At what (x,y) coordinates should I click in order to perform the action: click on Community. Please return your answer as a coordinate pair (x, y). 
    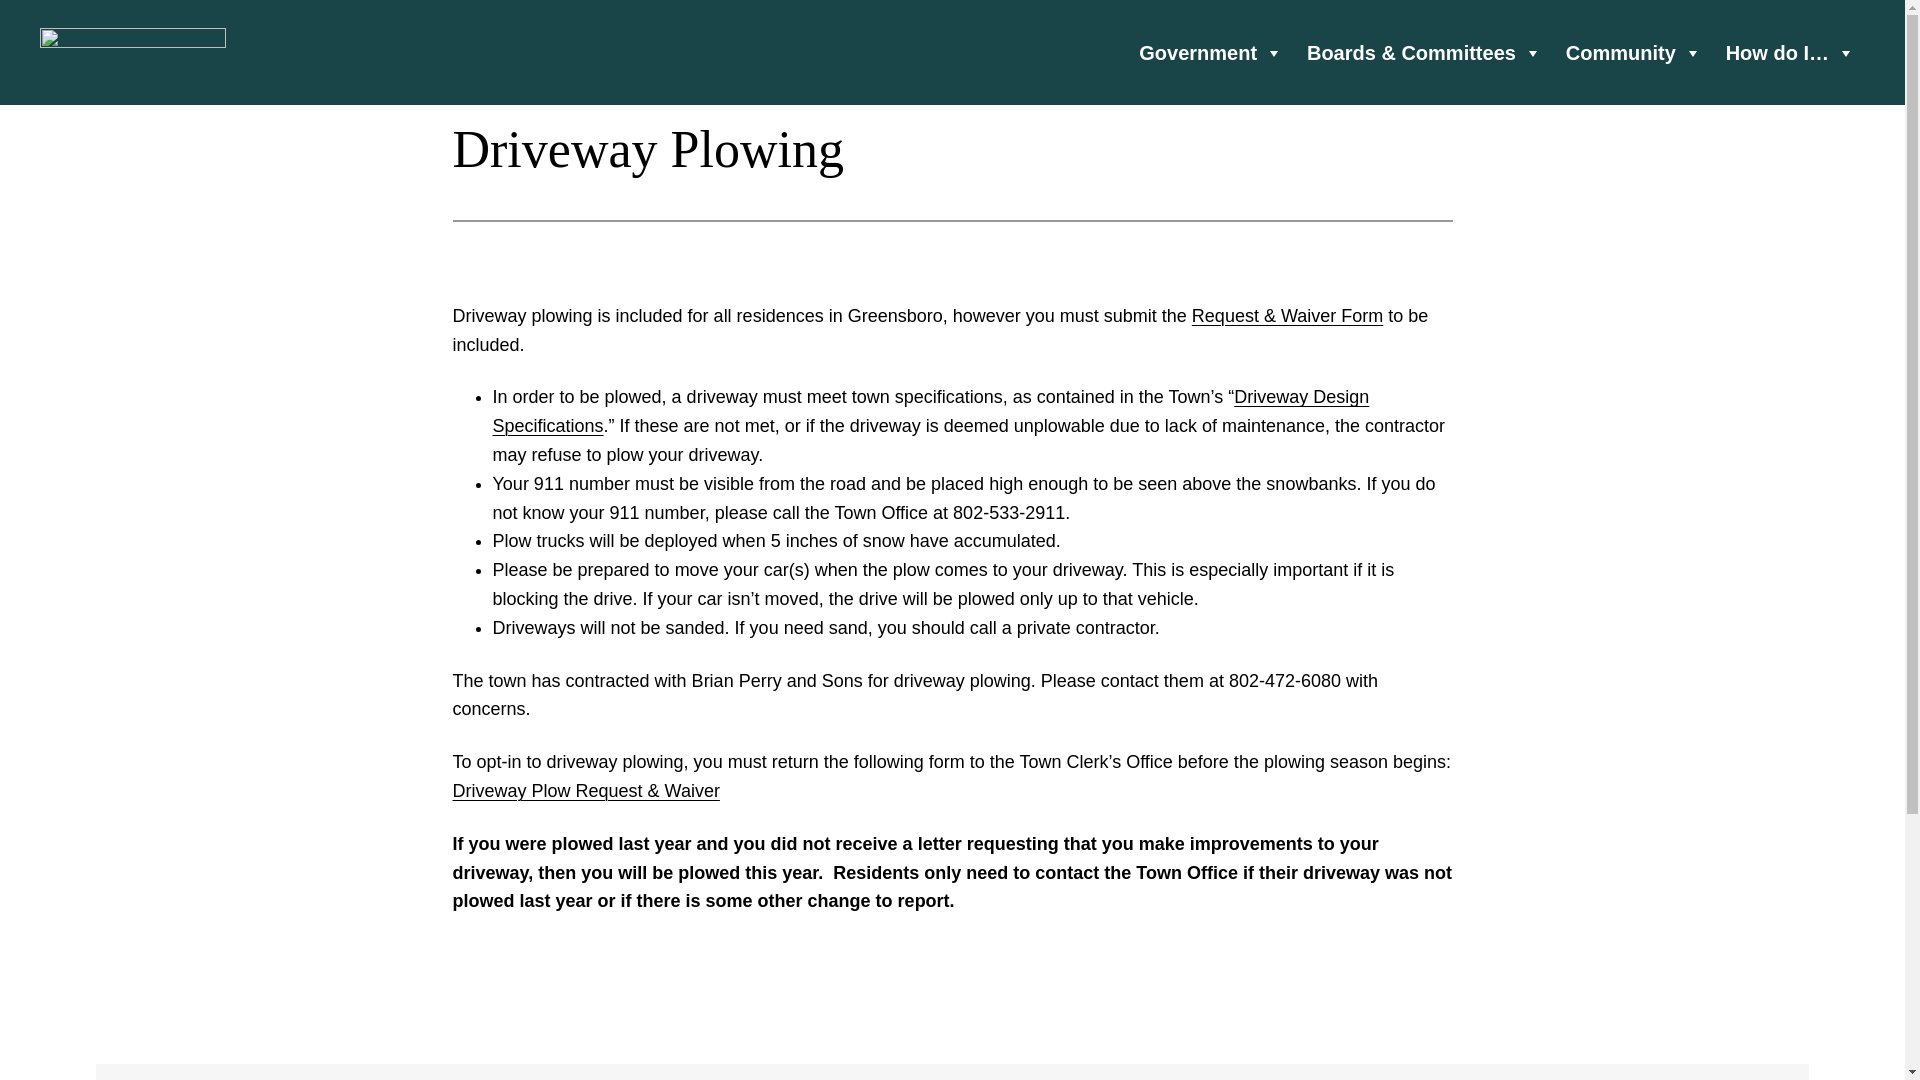
    Looking at the image, I should click on (1634, 52).